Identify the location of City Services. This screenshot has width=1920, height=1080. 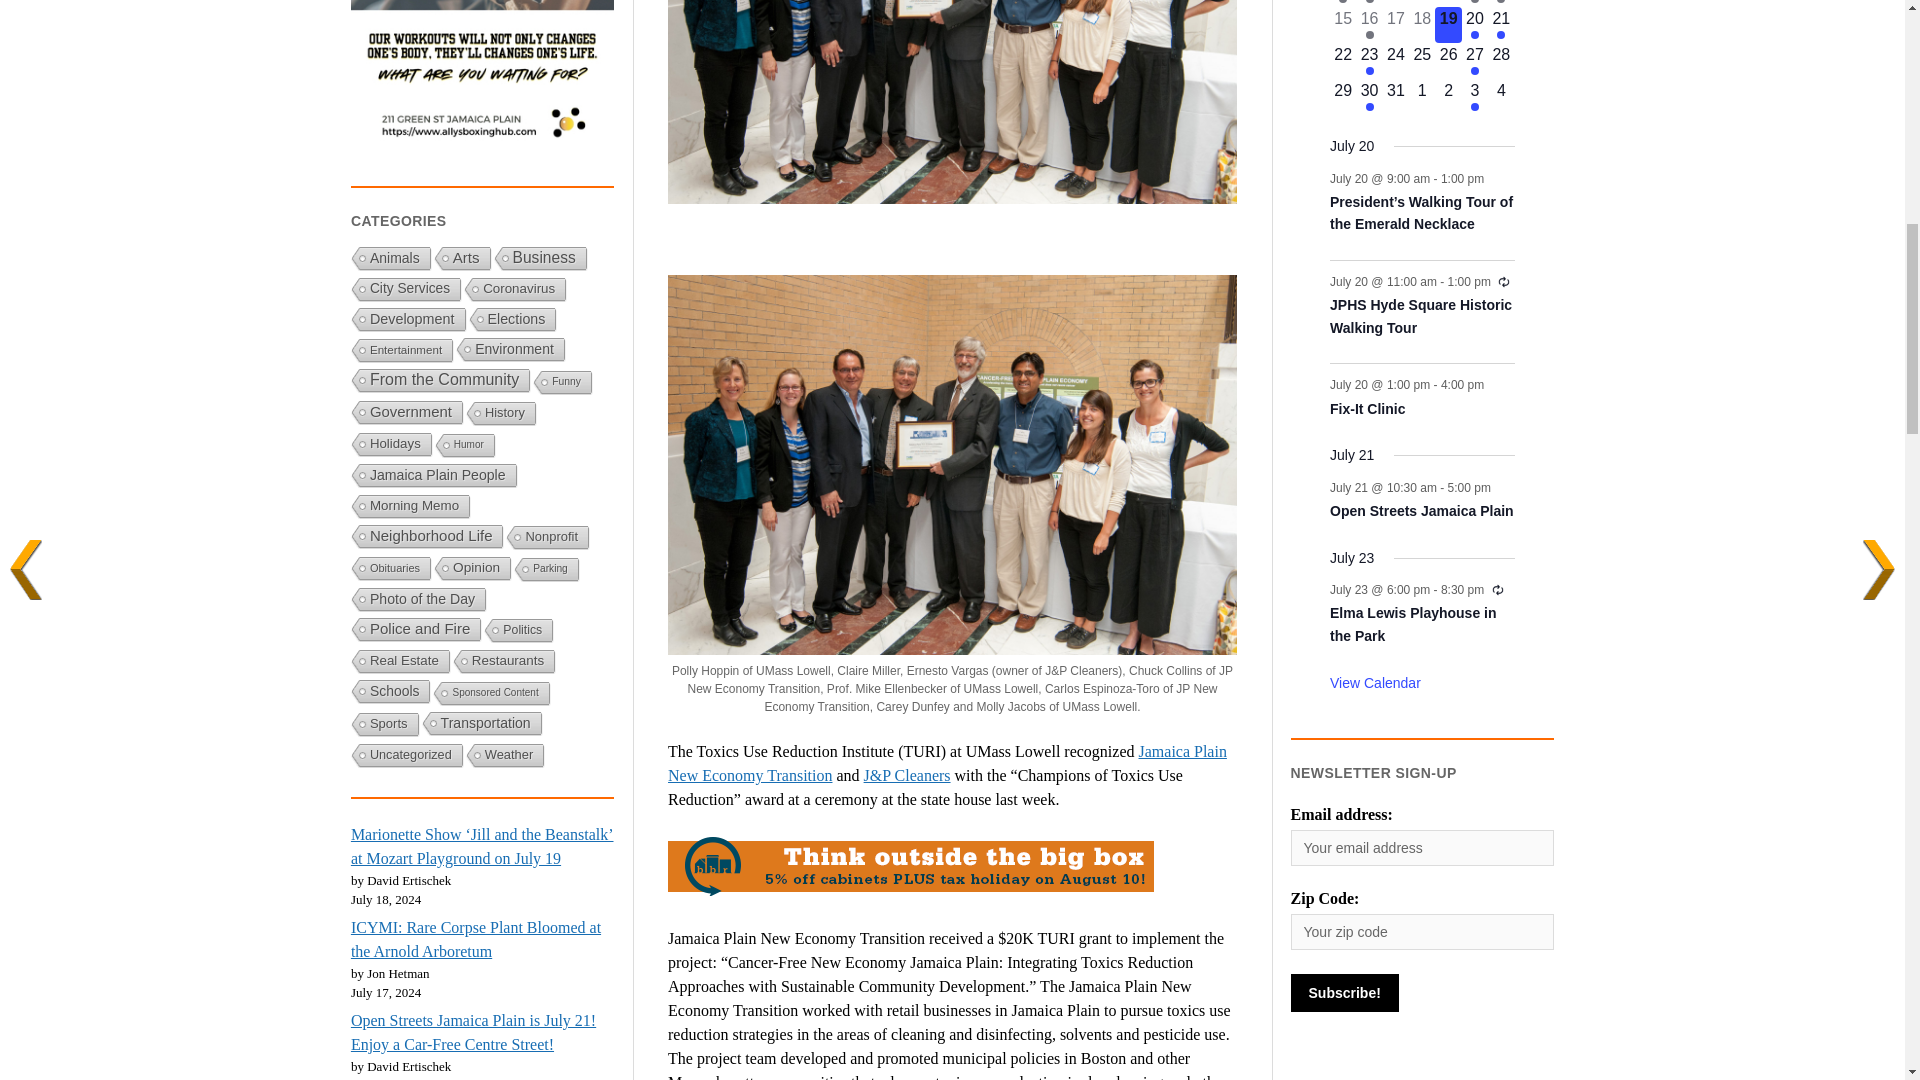
(404, 290).